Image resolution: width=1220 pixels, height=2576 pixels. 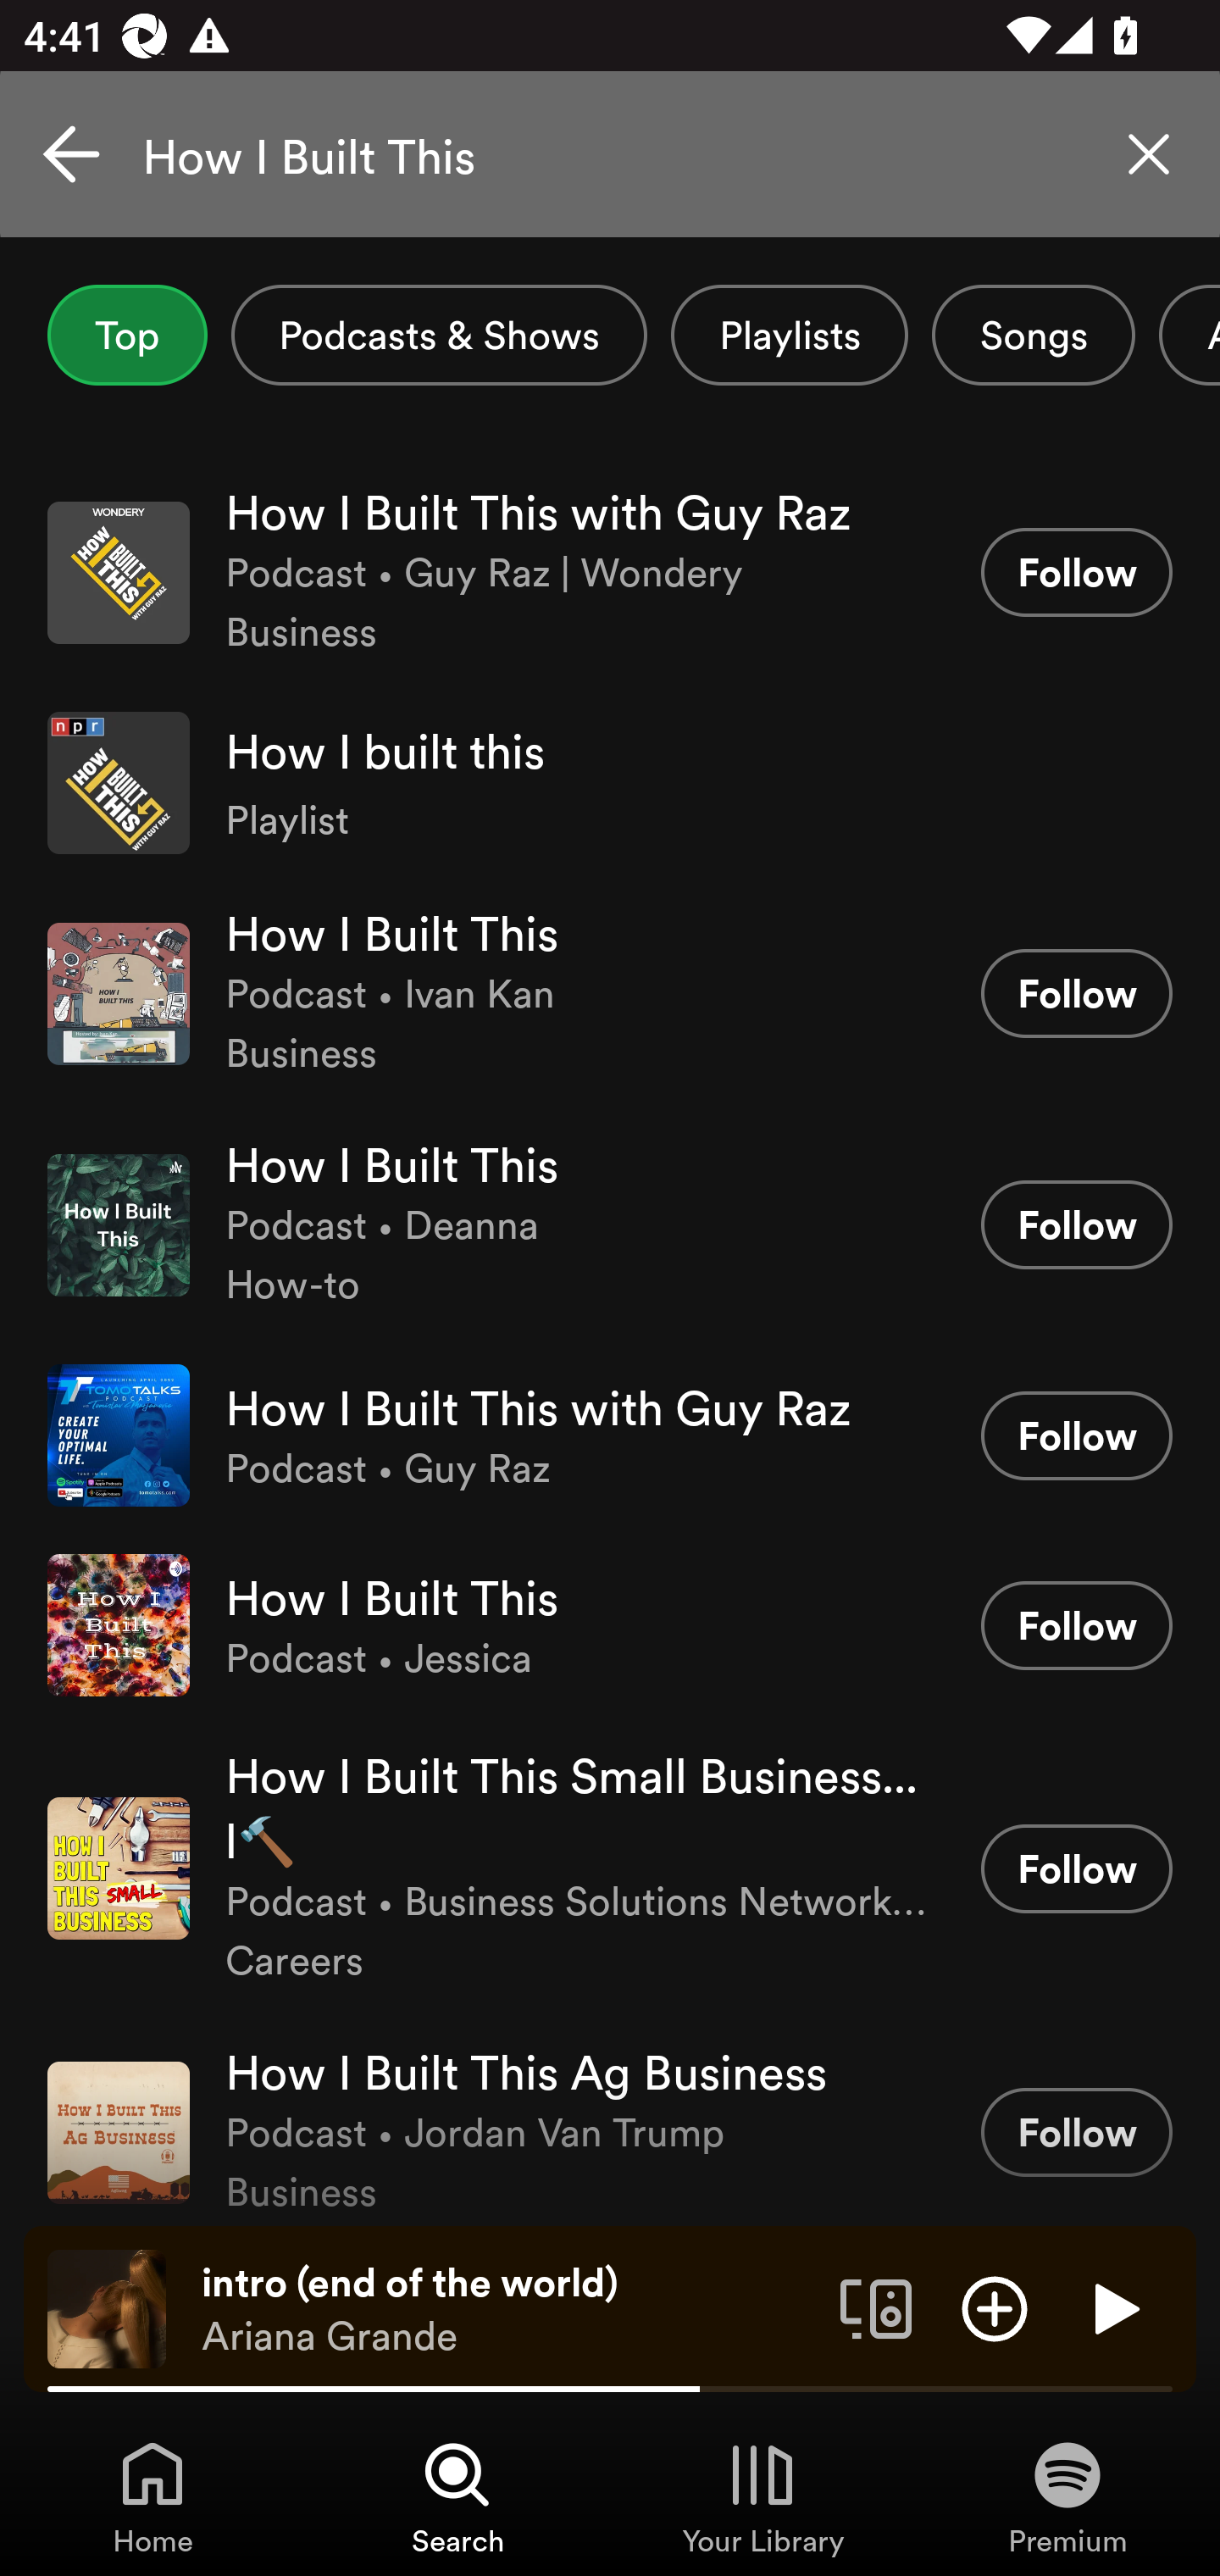 I want to click on Top, so click(x=127, y=335).